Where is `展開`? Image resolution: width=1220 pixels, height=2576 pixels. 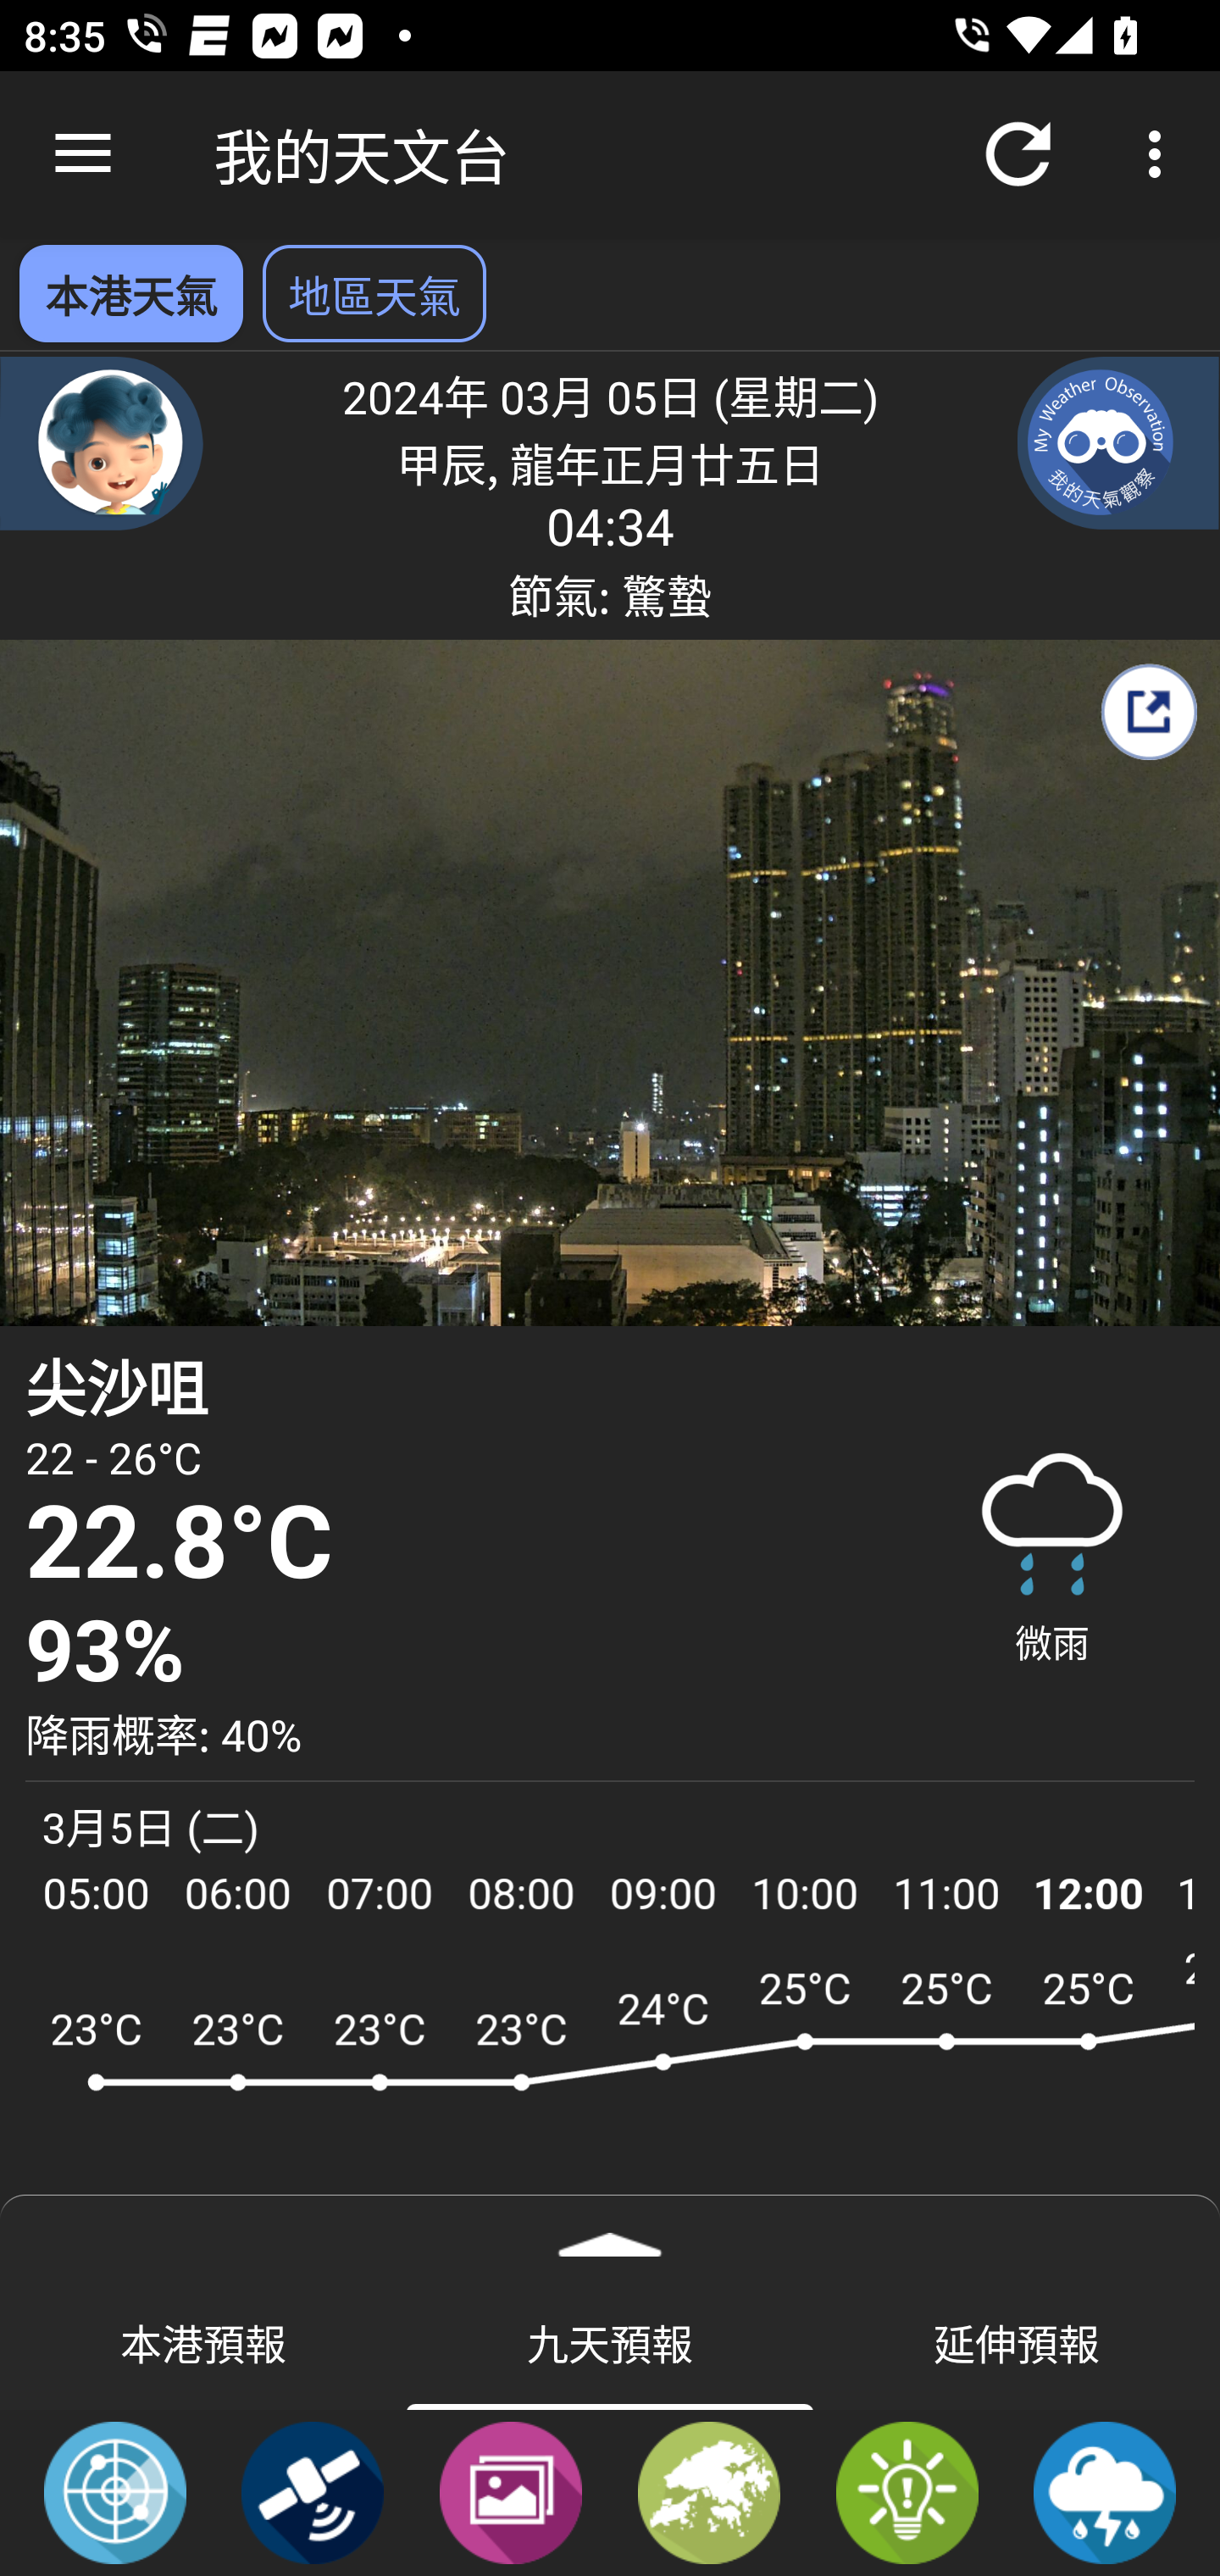
展開 is located at coordinates (610, 2234).